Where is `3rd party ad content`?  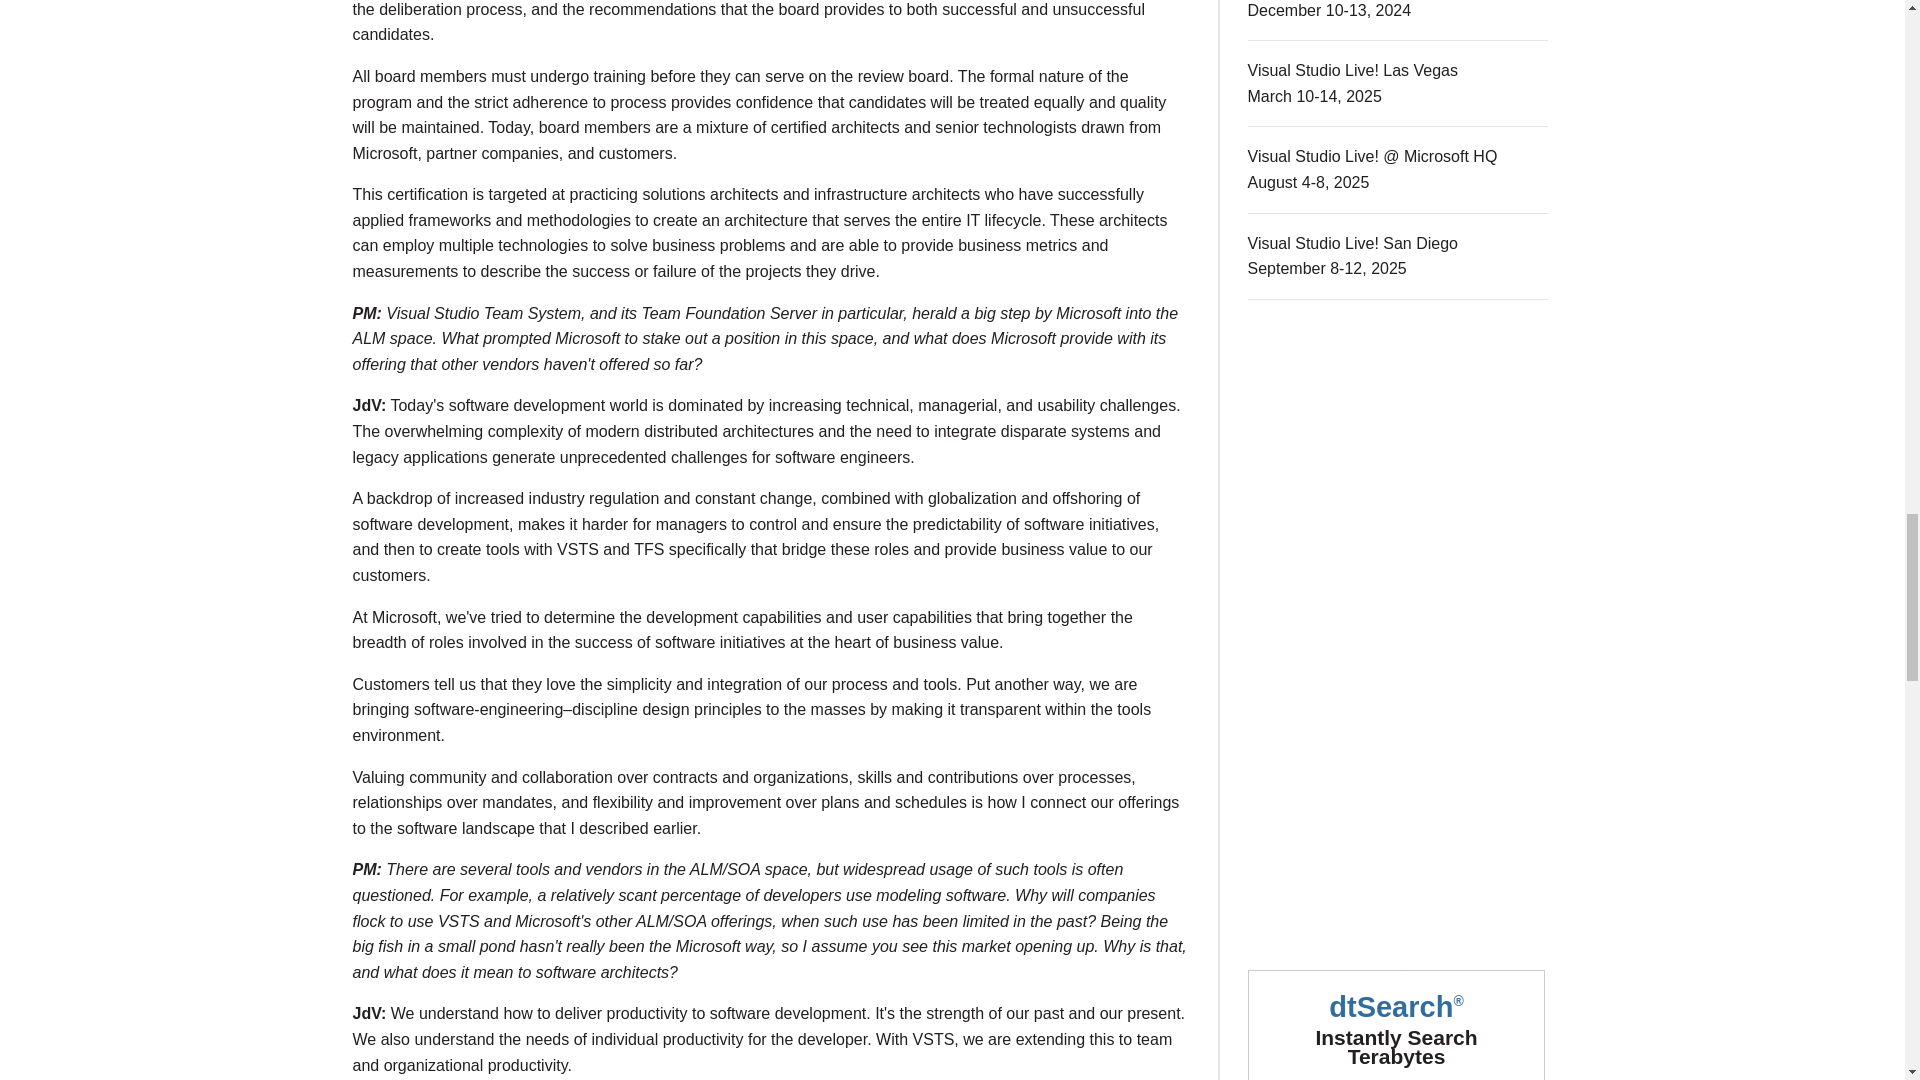 3rd party ad content is located at coordinates (1398, 774).